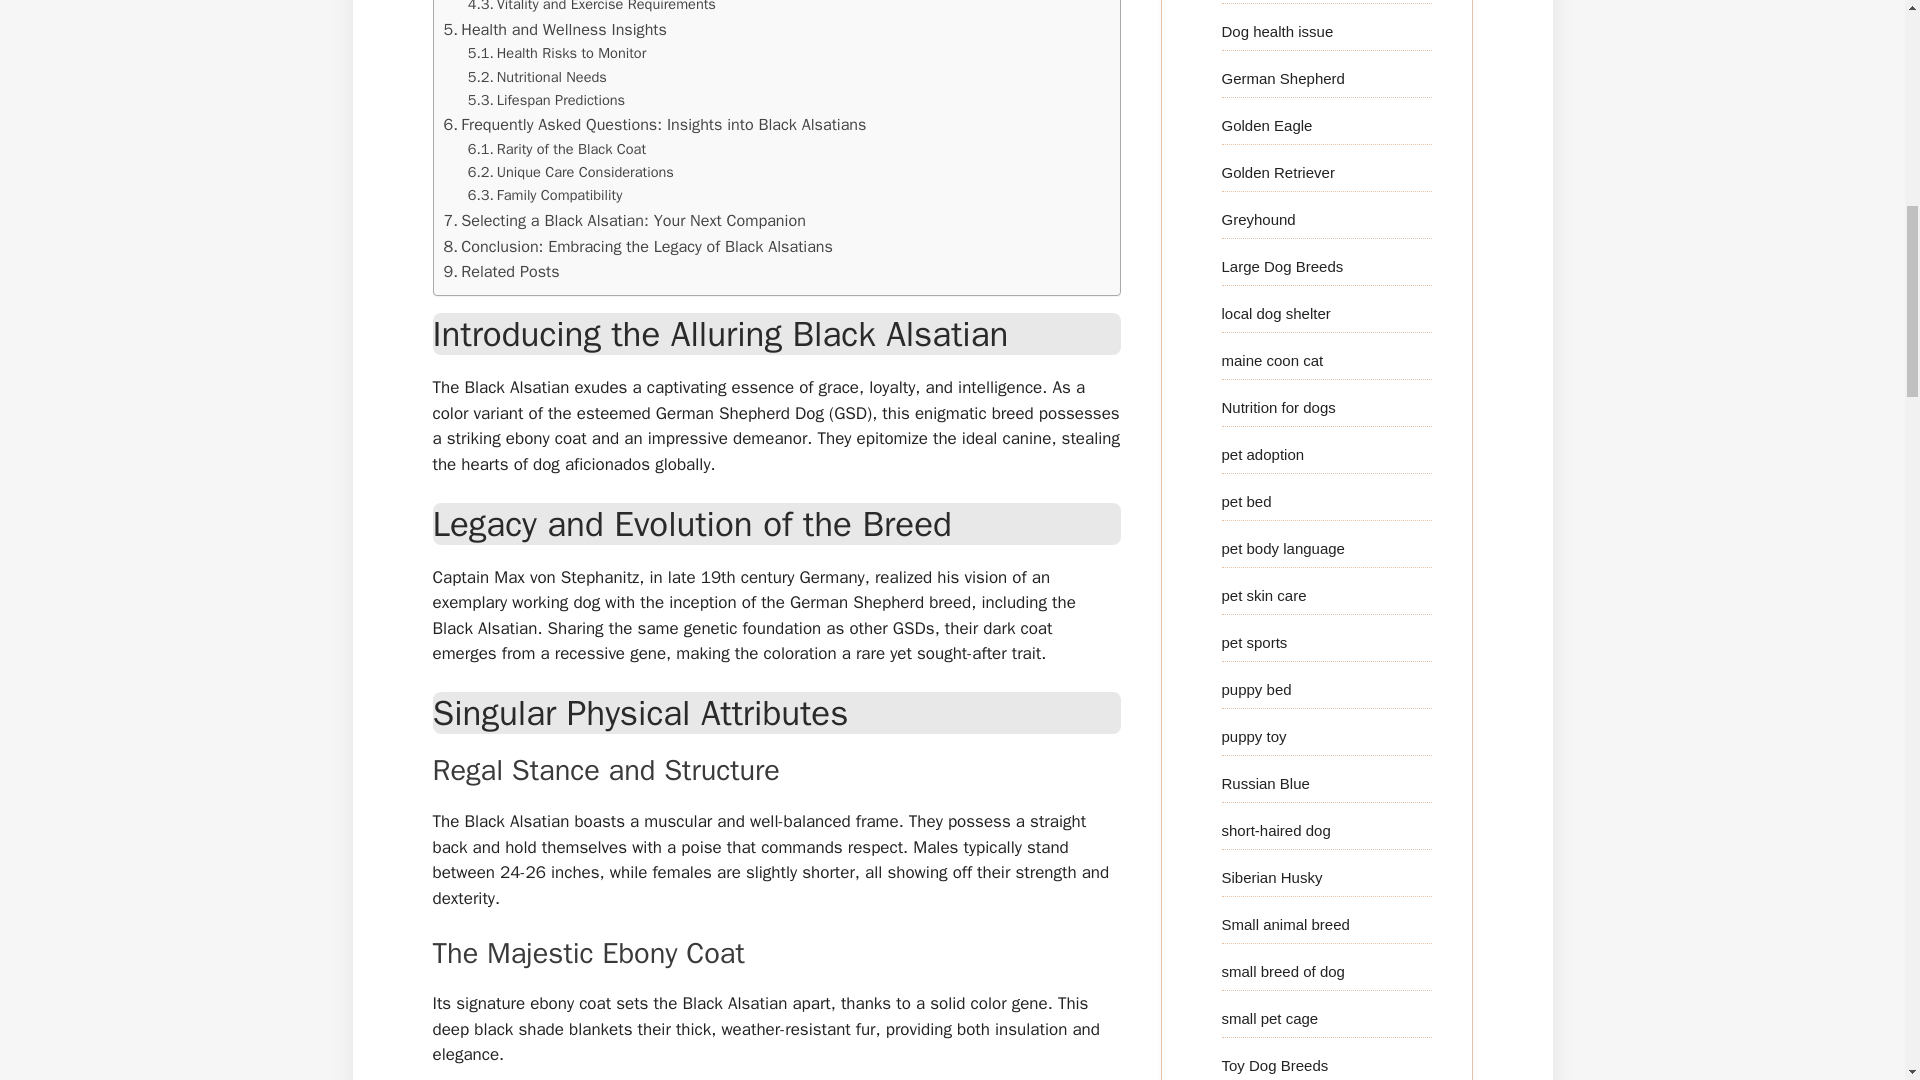  Describe the element at coordinates (624, 221) in the screenshot. I see `Selecting a Black Alsatian: Your Next Companion` at that location.